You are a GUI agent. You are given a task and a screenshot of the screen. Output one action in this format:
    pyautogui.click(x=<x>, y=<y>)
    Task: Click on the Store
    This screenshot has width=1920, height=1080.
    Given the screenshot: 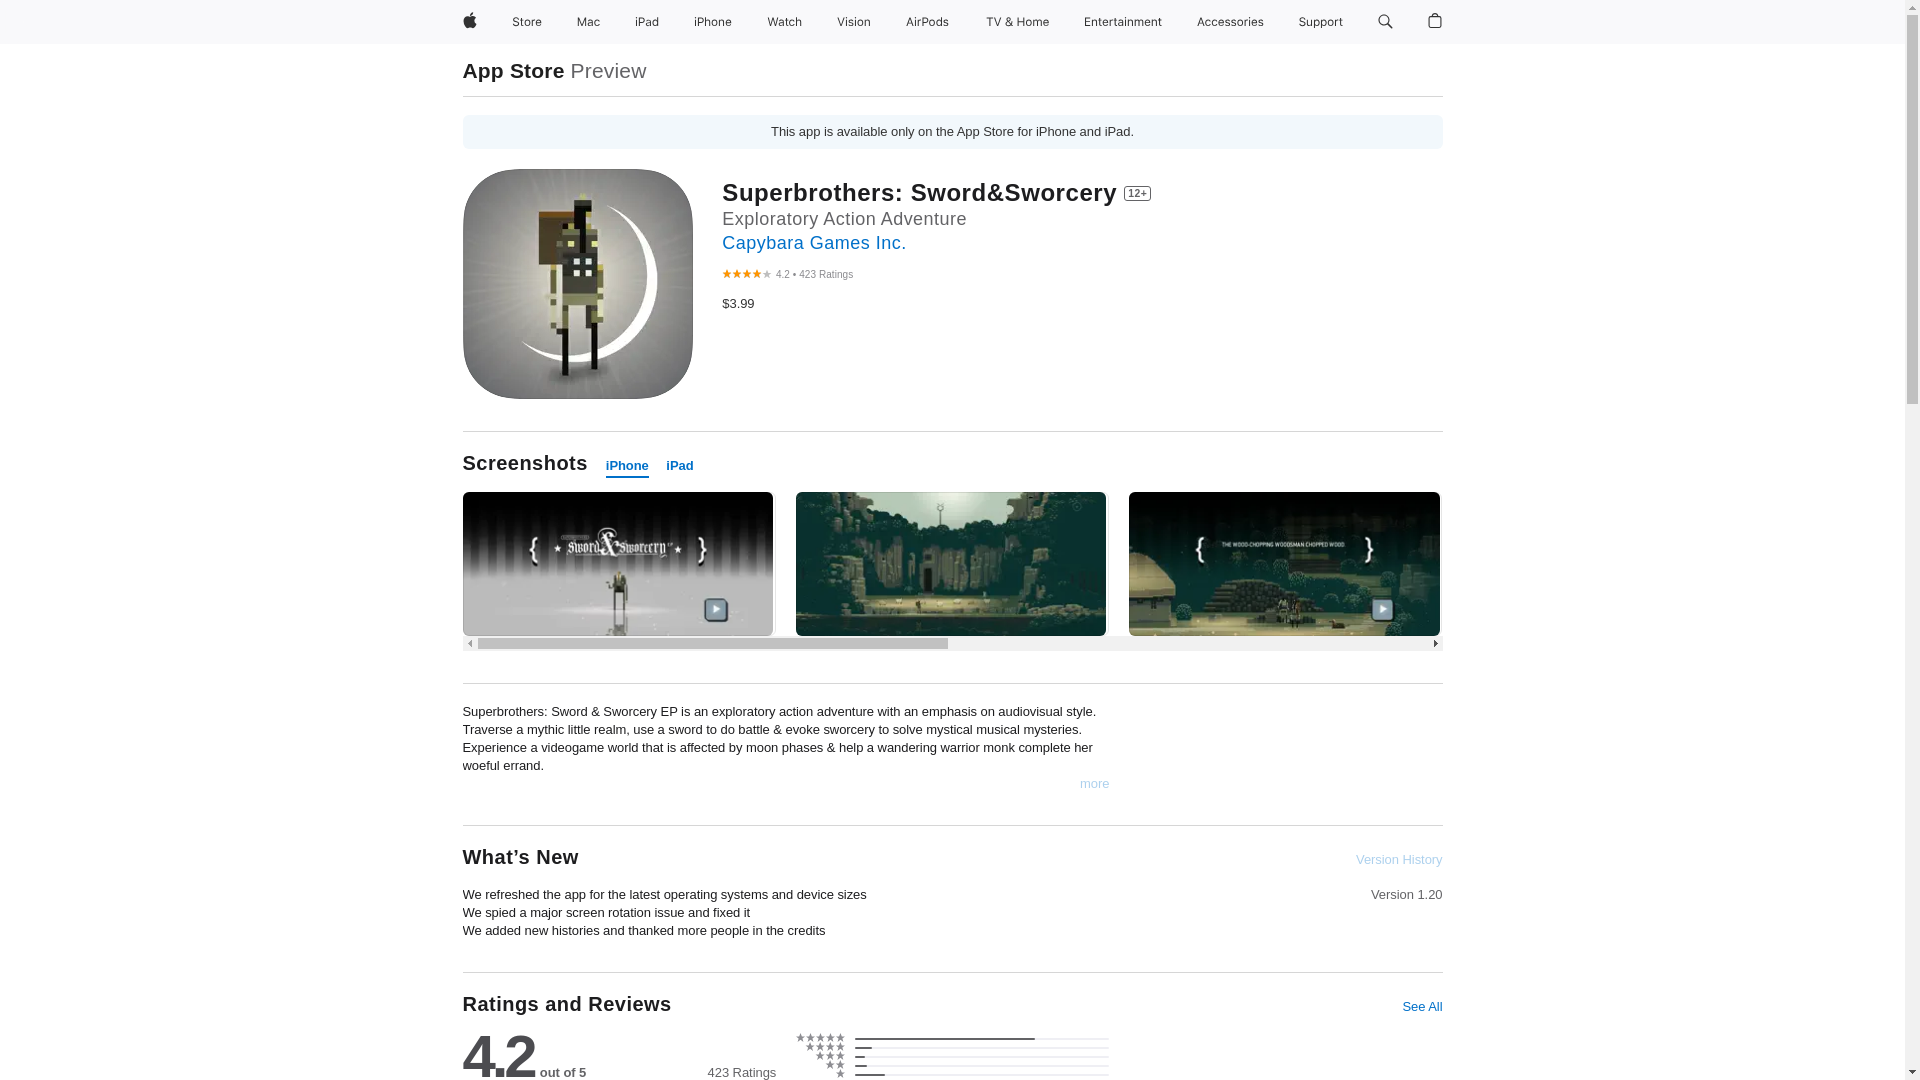 What is the action you would take?
    pyautogui.click(x=526, y=22)
    